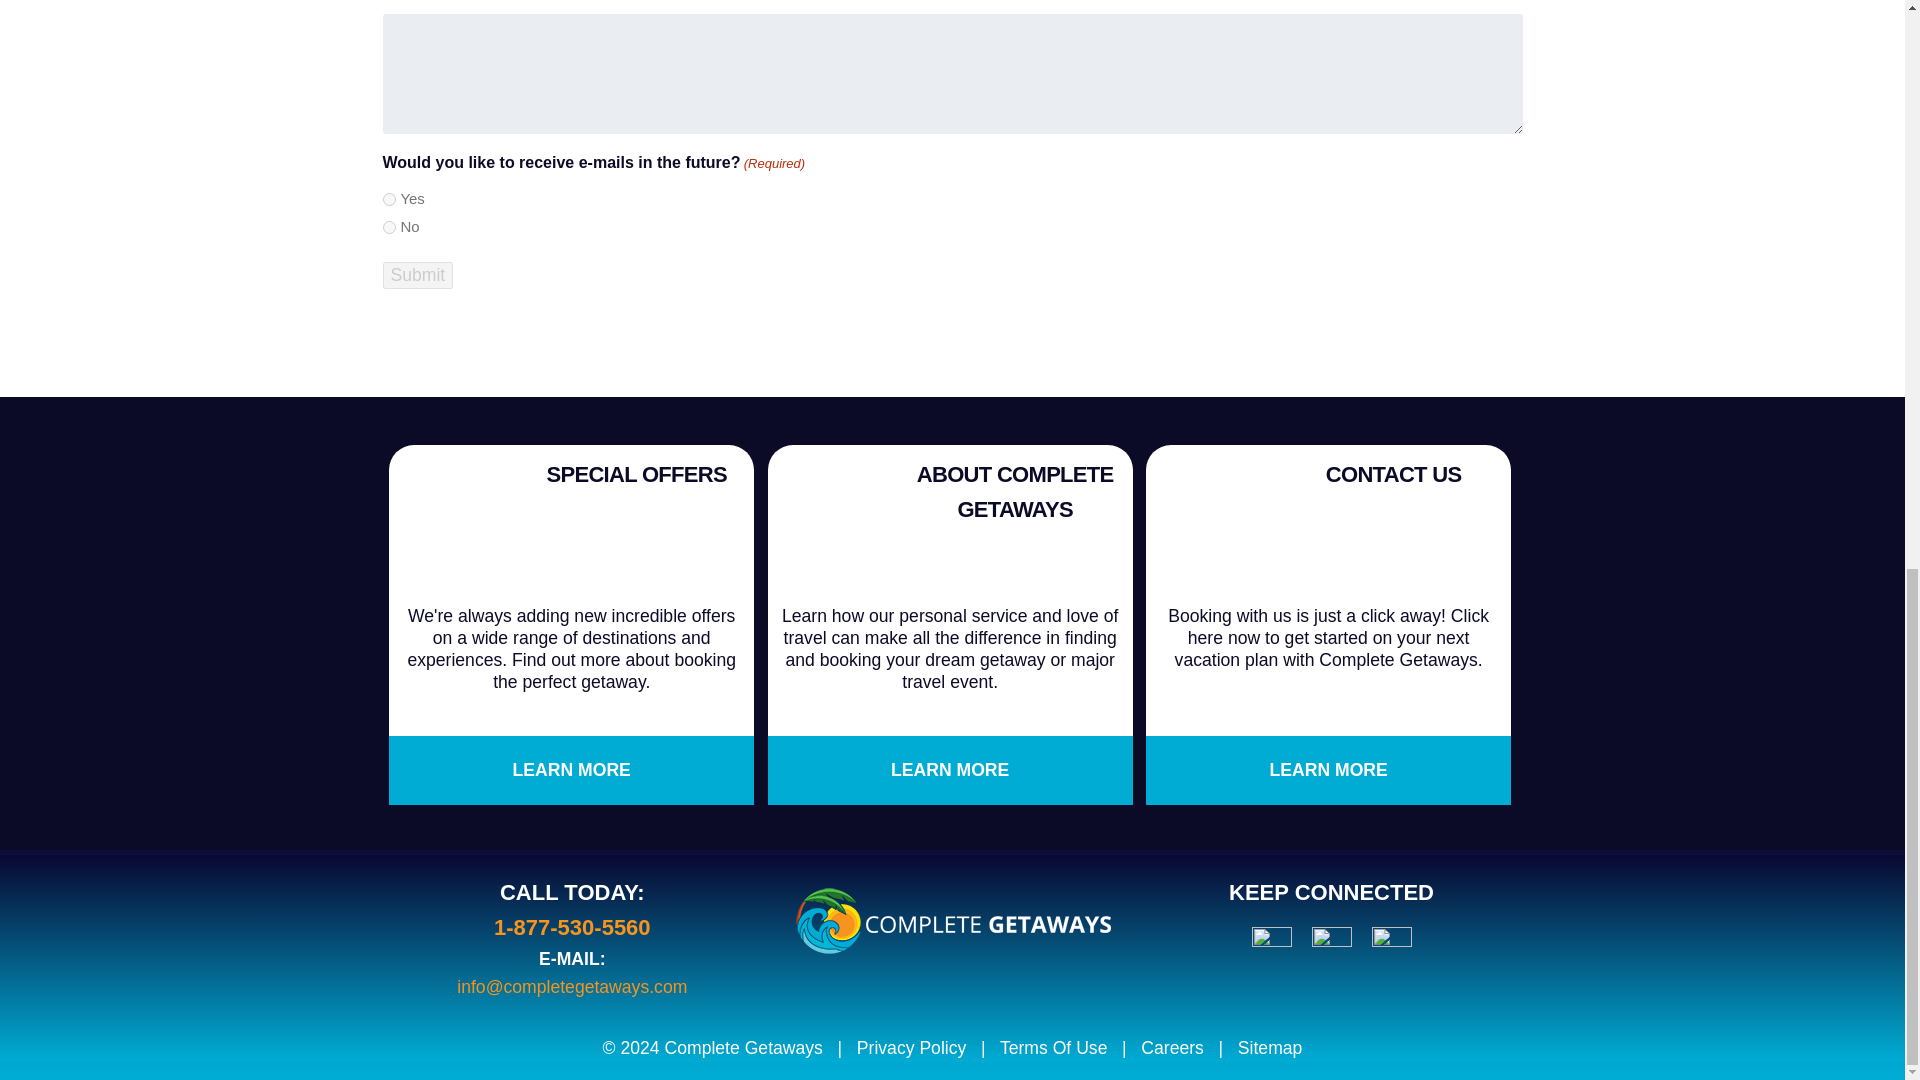 The height and width of the screenshot is (1080, 1920). Describe the element at coordinates (636, 474) in the screenshot. I see `SPECIAL OFFERS` at that location.